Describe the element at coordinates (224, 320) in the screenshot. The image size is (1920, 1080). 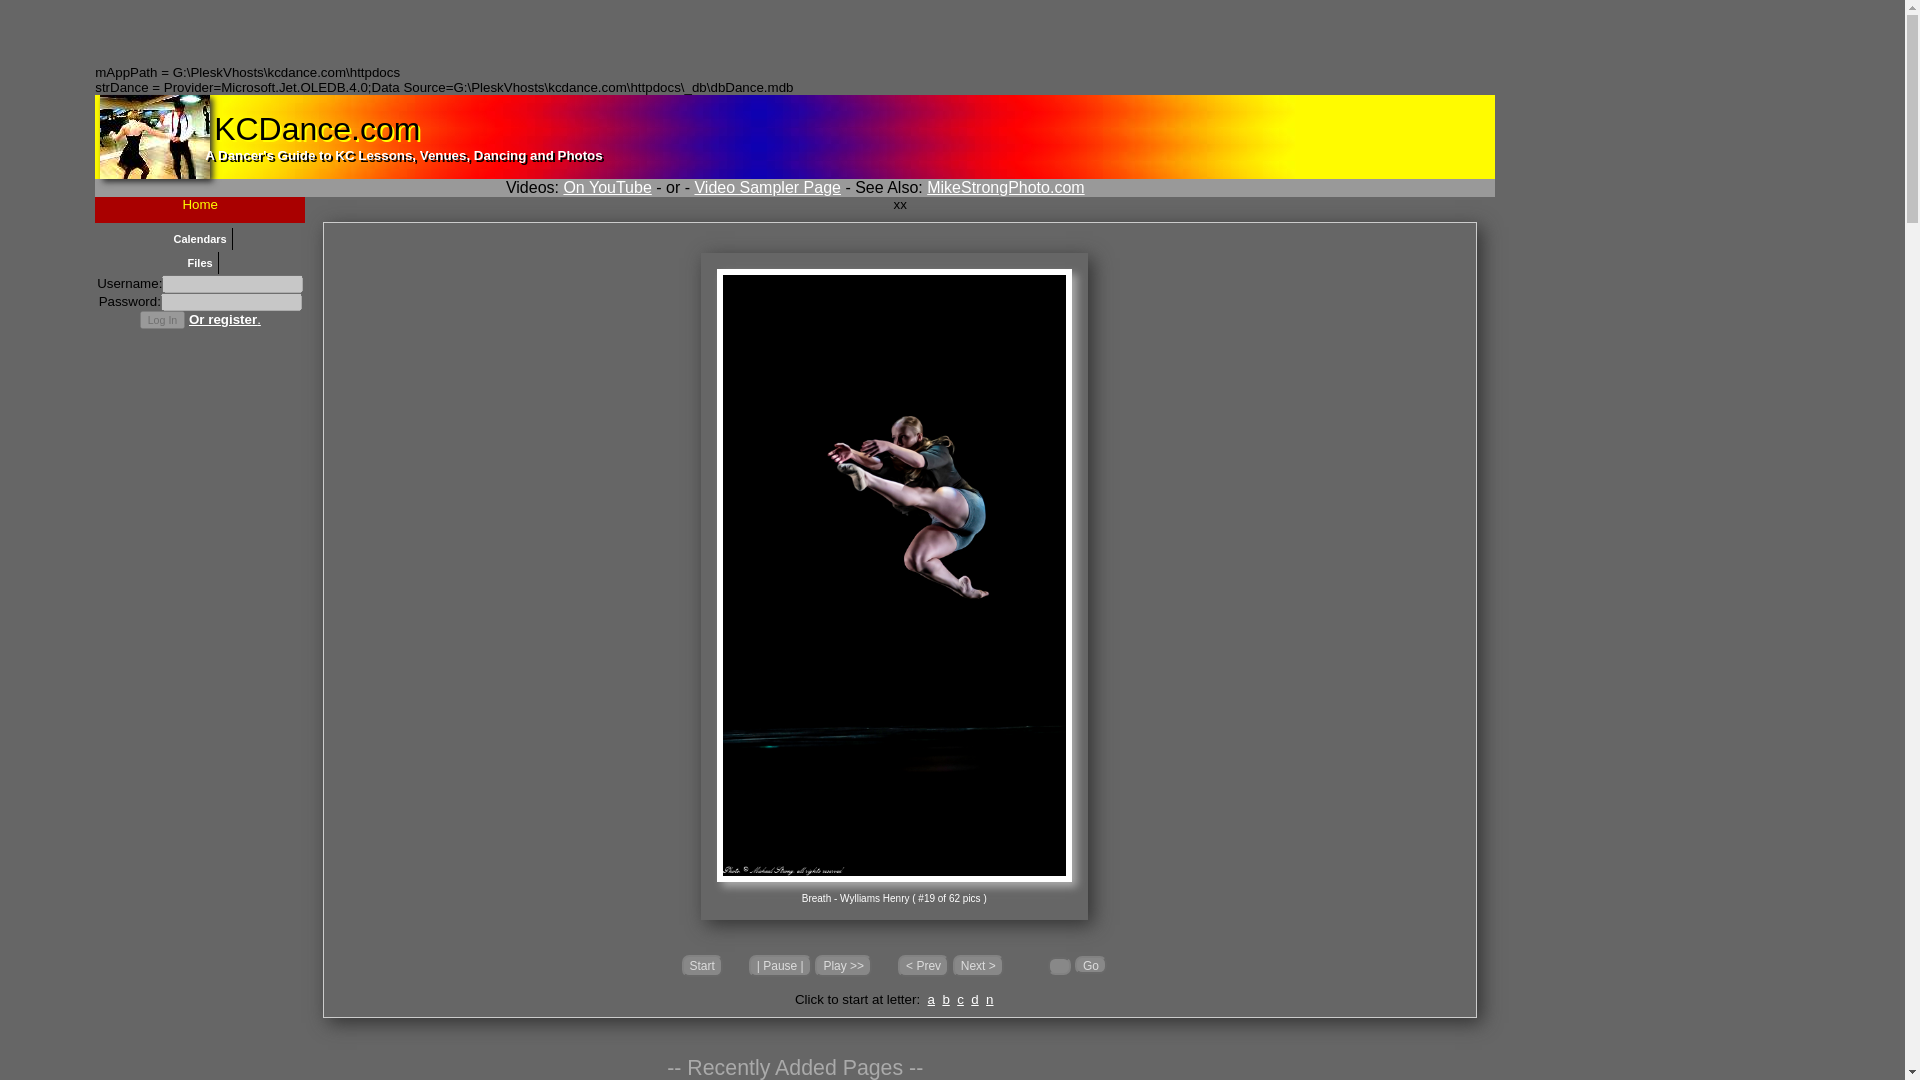
I see `Or register.` at that location.